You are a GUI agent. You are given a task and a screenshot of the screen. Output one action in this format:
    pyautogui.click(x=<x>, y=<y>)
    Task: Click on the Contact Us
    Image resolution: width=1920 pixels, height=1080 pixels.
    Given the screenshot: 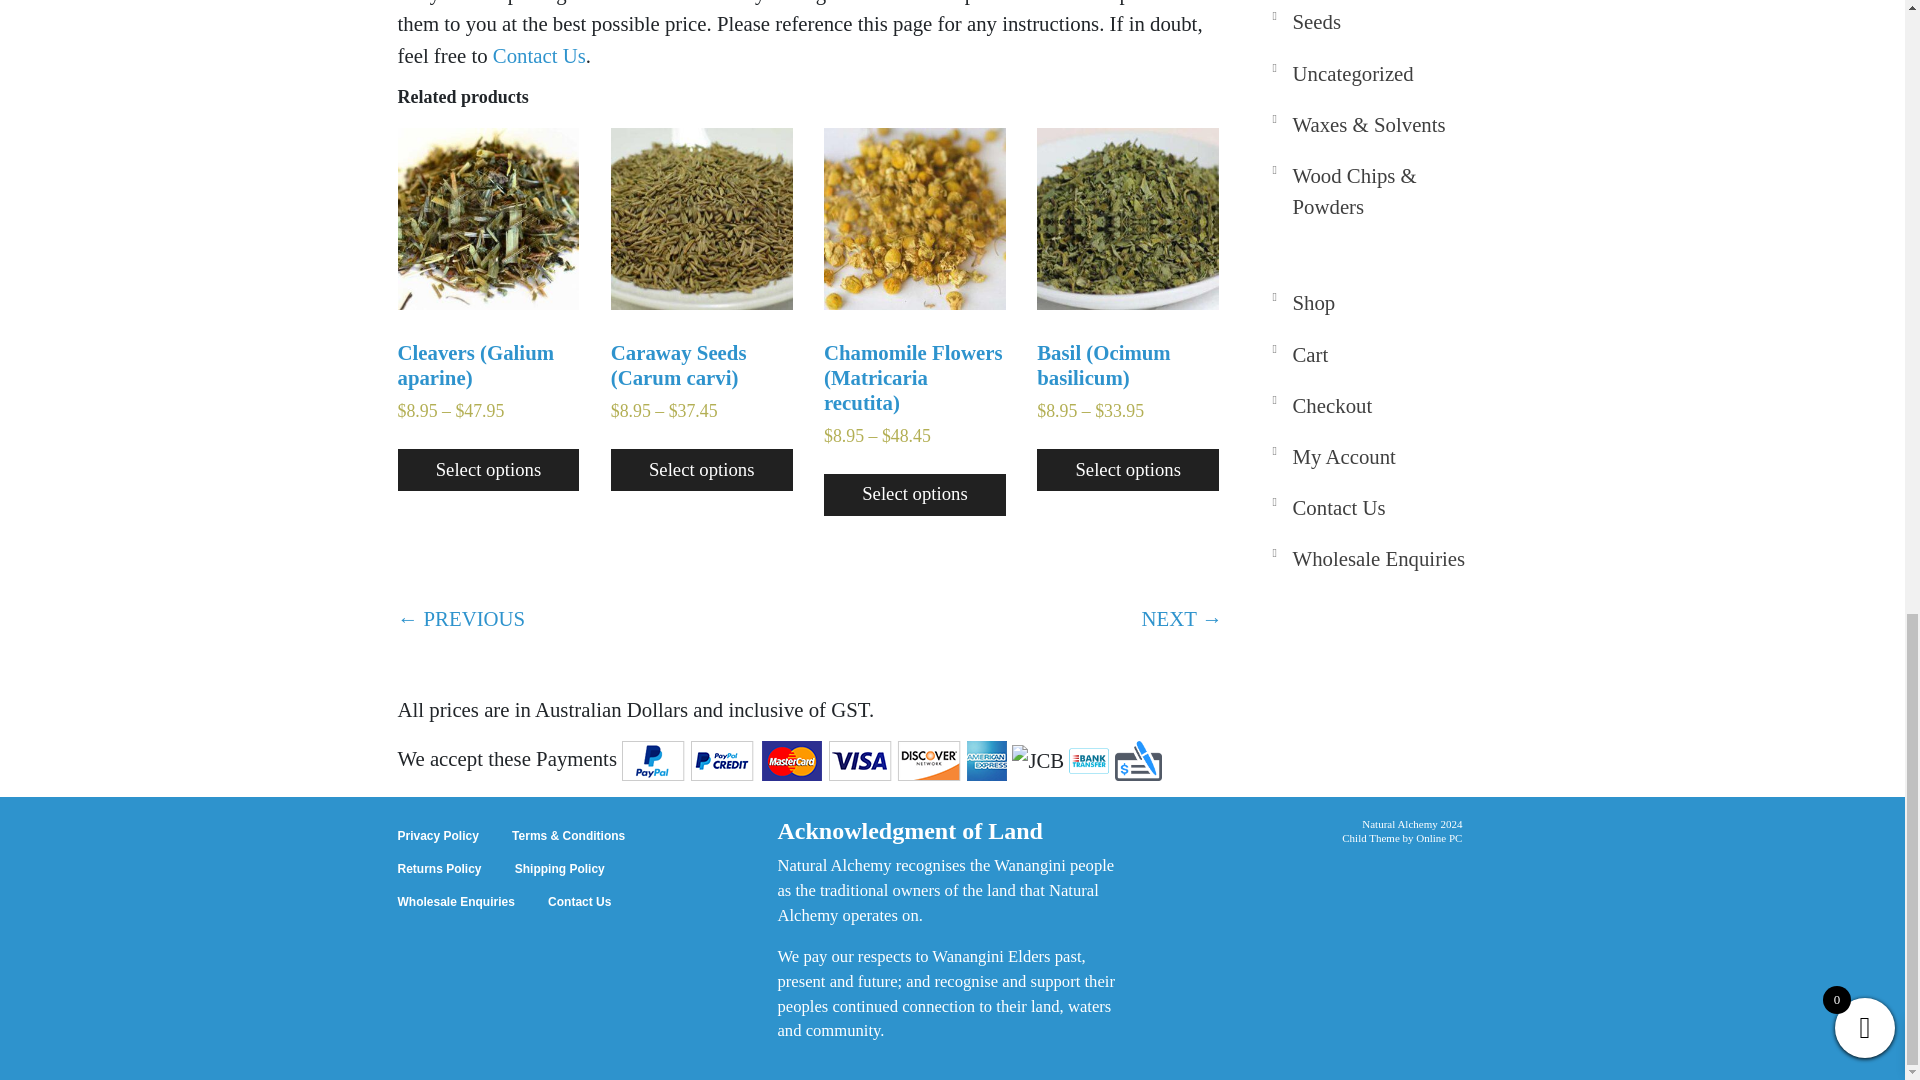 What is the action you would take?
    pyautogui.click(x=539, y=55)
    